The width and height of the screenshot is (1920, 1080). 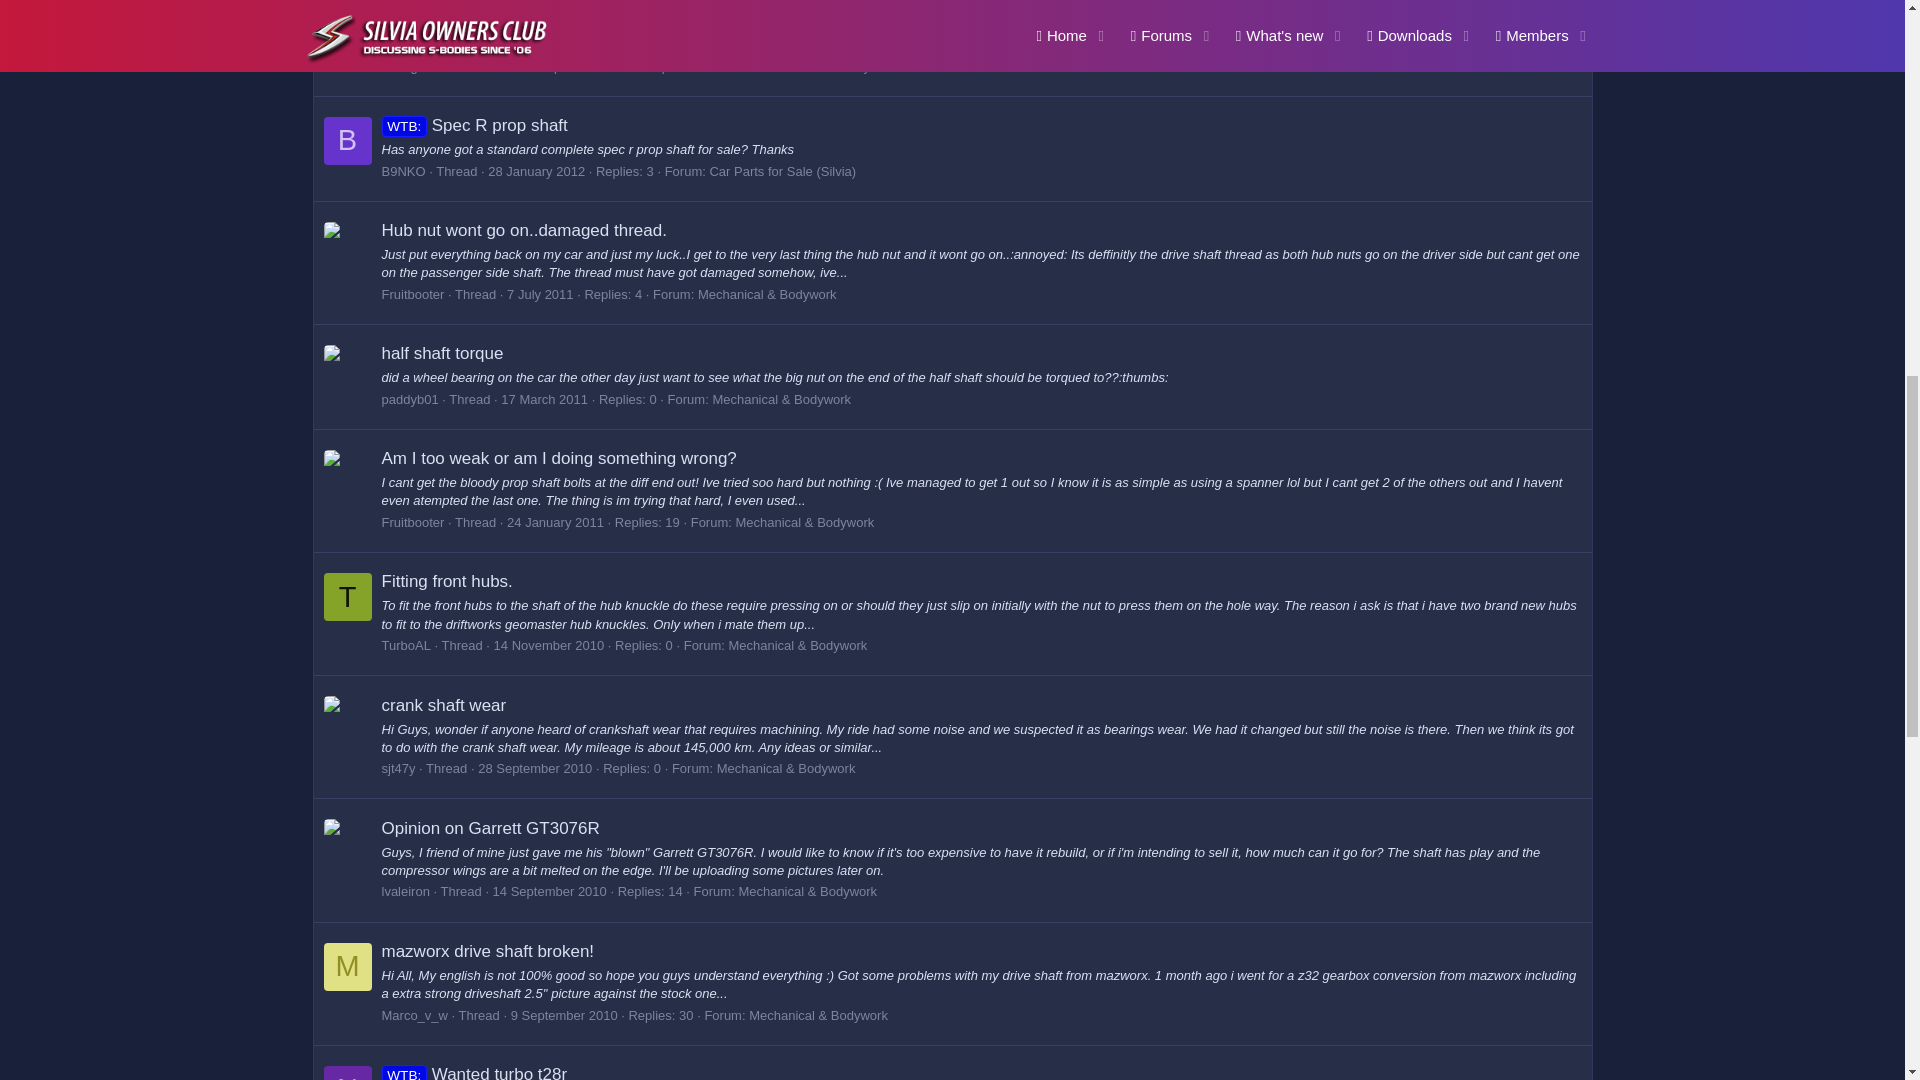 I want to click on 17 March 2011 at 12:58 PM, so click(x=544, y=400).